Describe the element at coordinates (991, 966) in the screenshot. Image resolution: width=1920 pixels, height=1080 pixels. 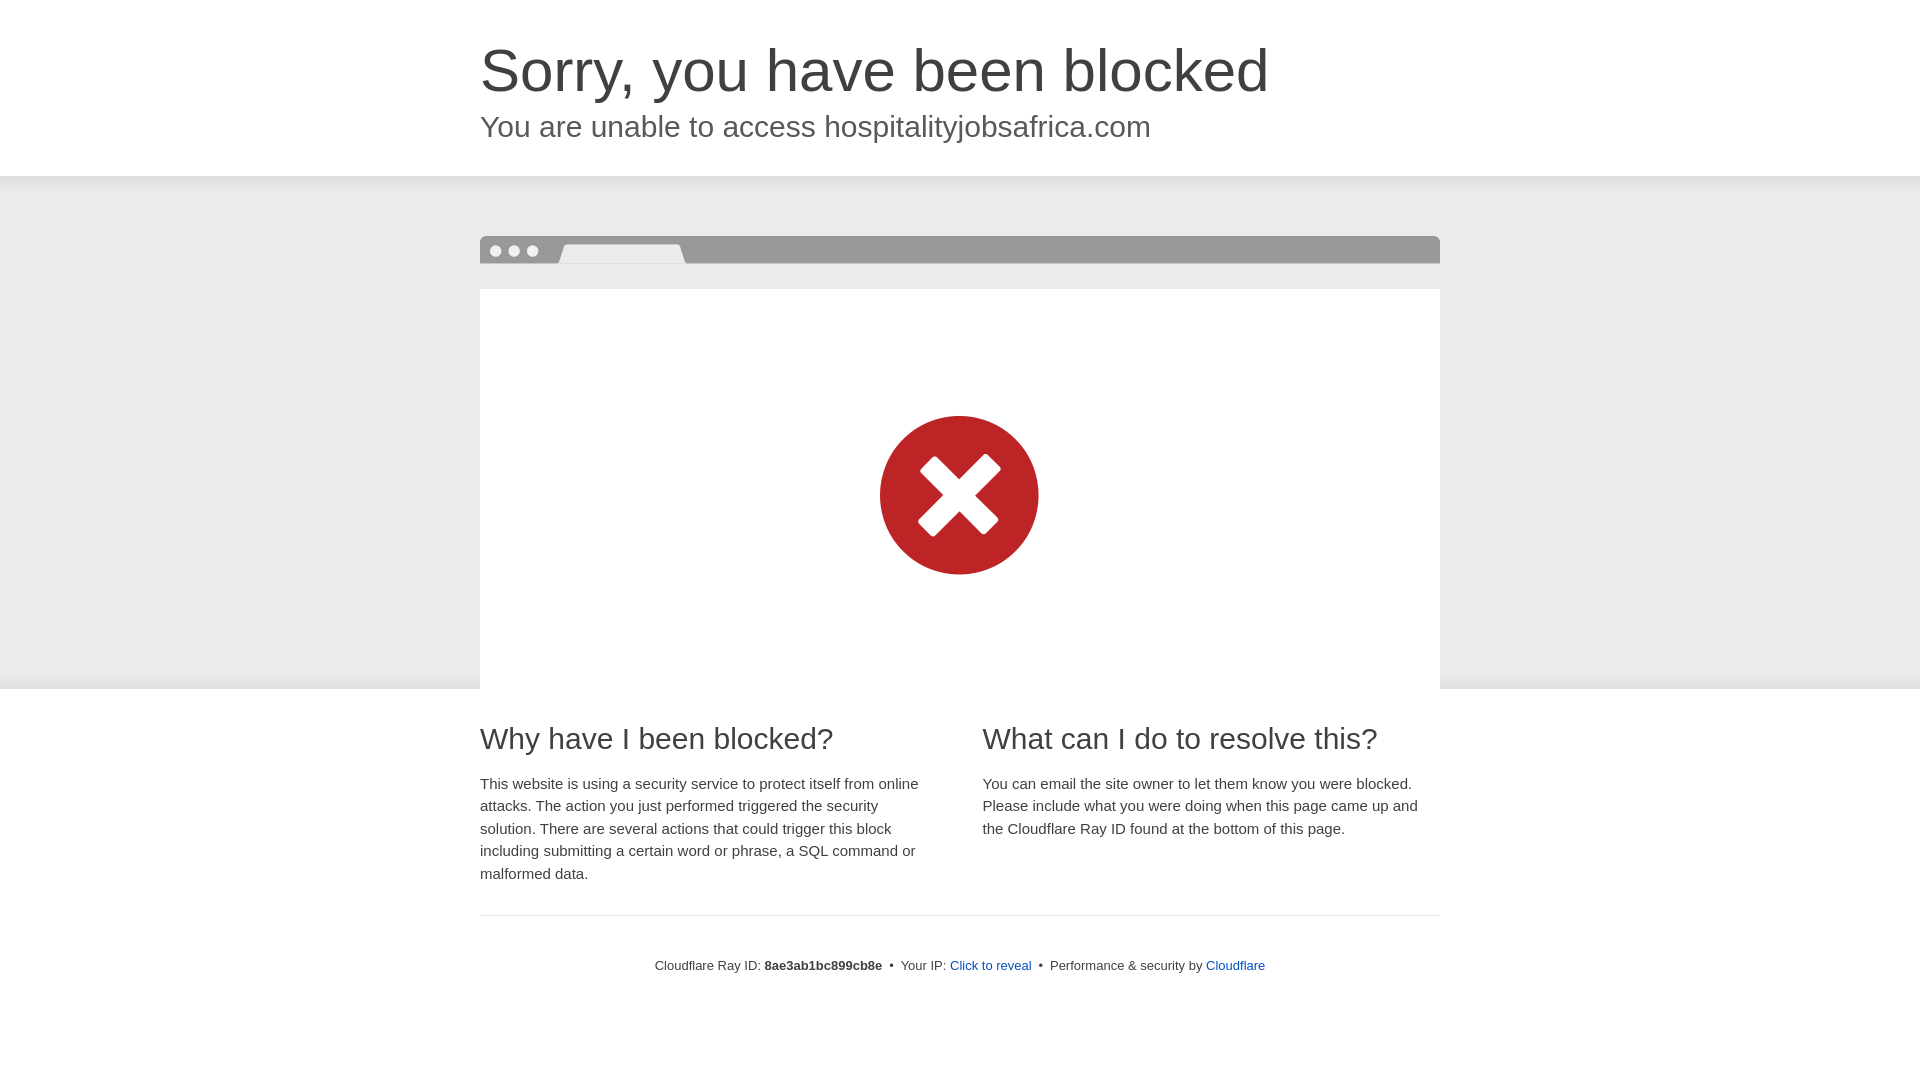
I see `Click to reveal` at that location.